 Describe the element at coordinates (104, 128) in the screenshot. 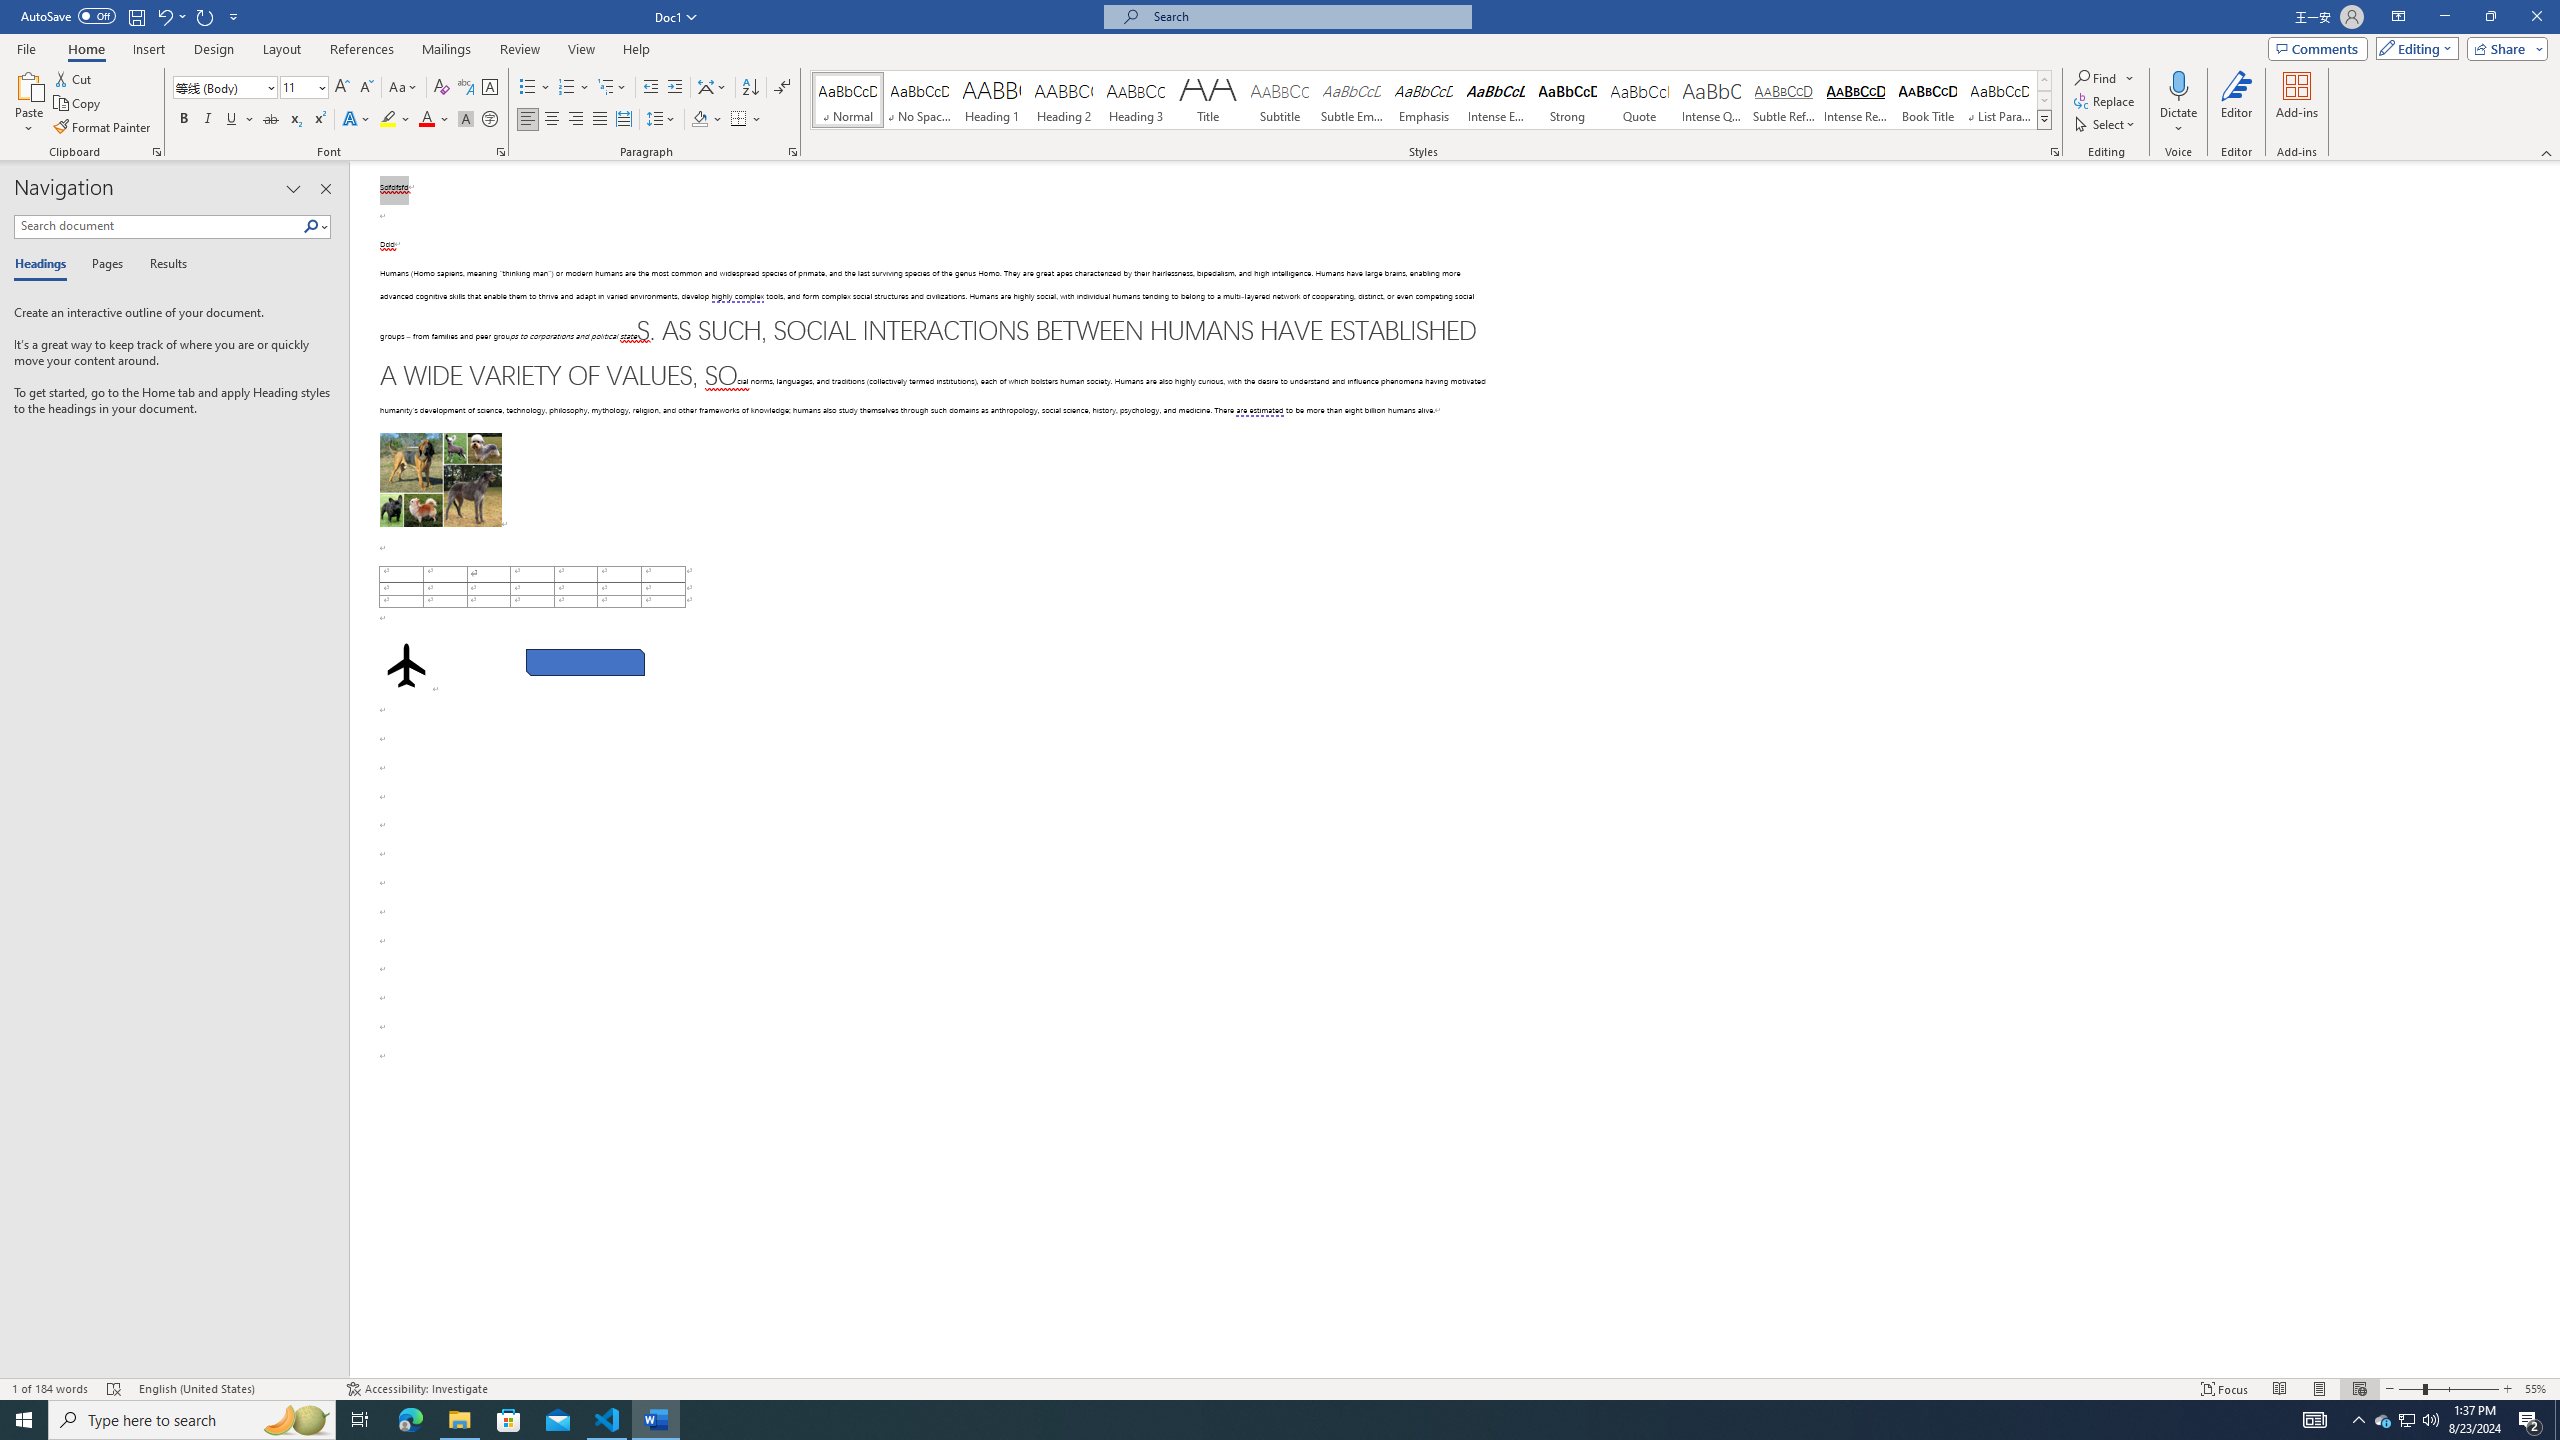

I see `Format Painter` at that location.